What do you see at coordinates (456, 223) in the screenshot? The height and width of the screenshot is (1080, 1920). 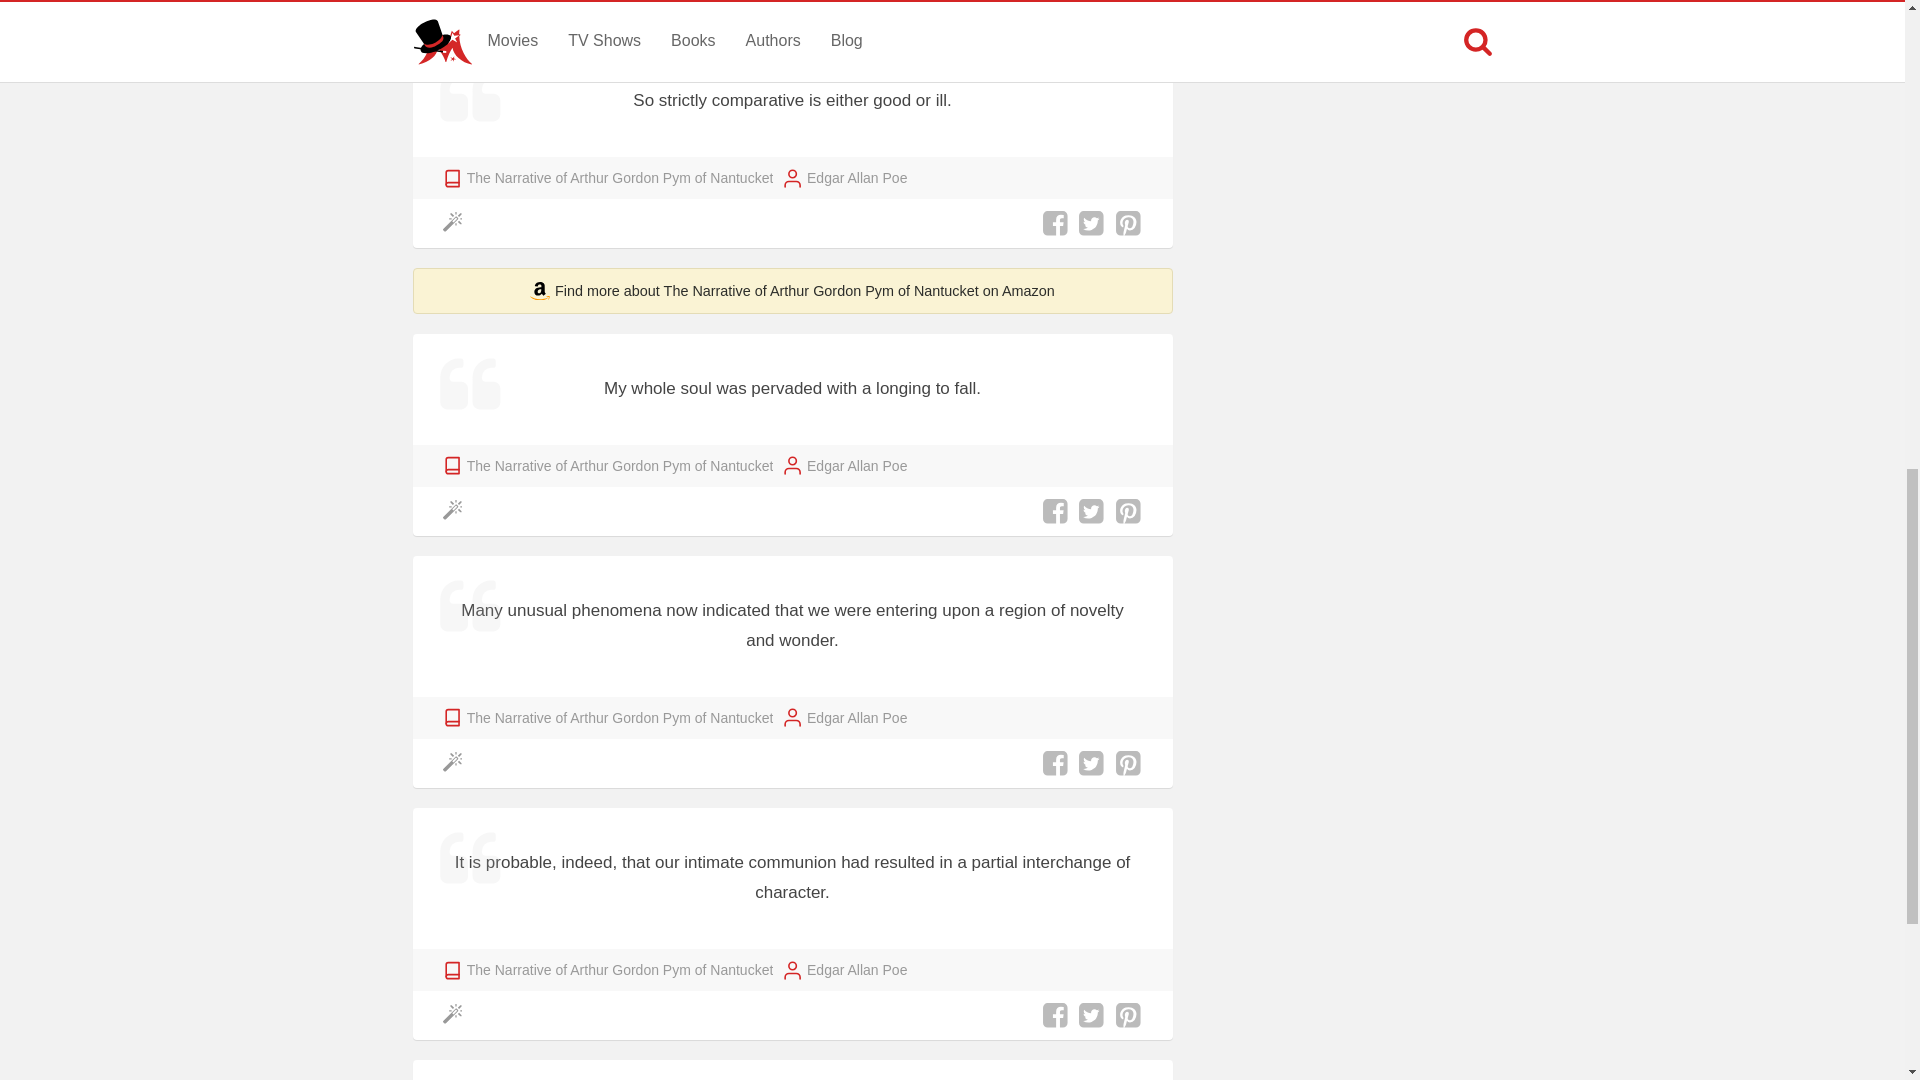 I see `Do Some Magic!` at bounding box center [456, 223].